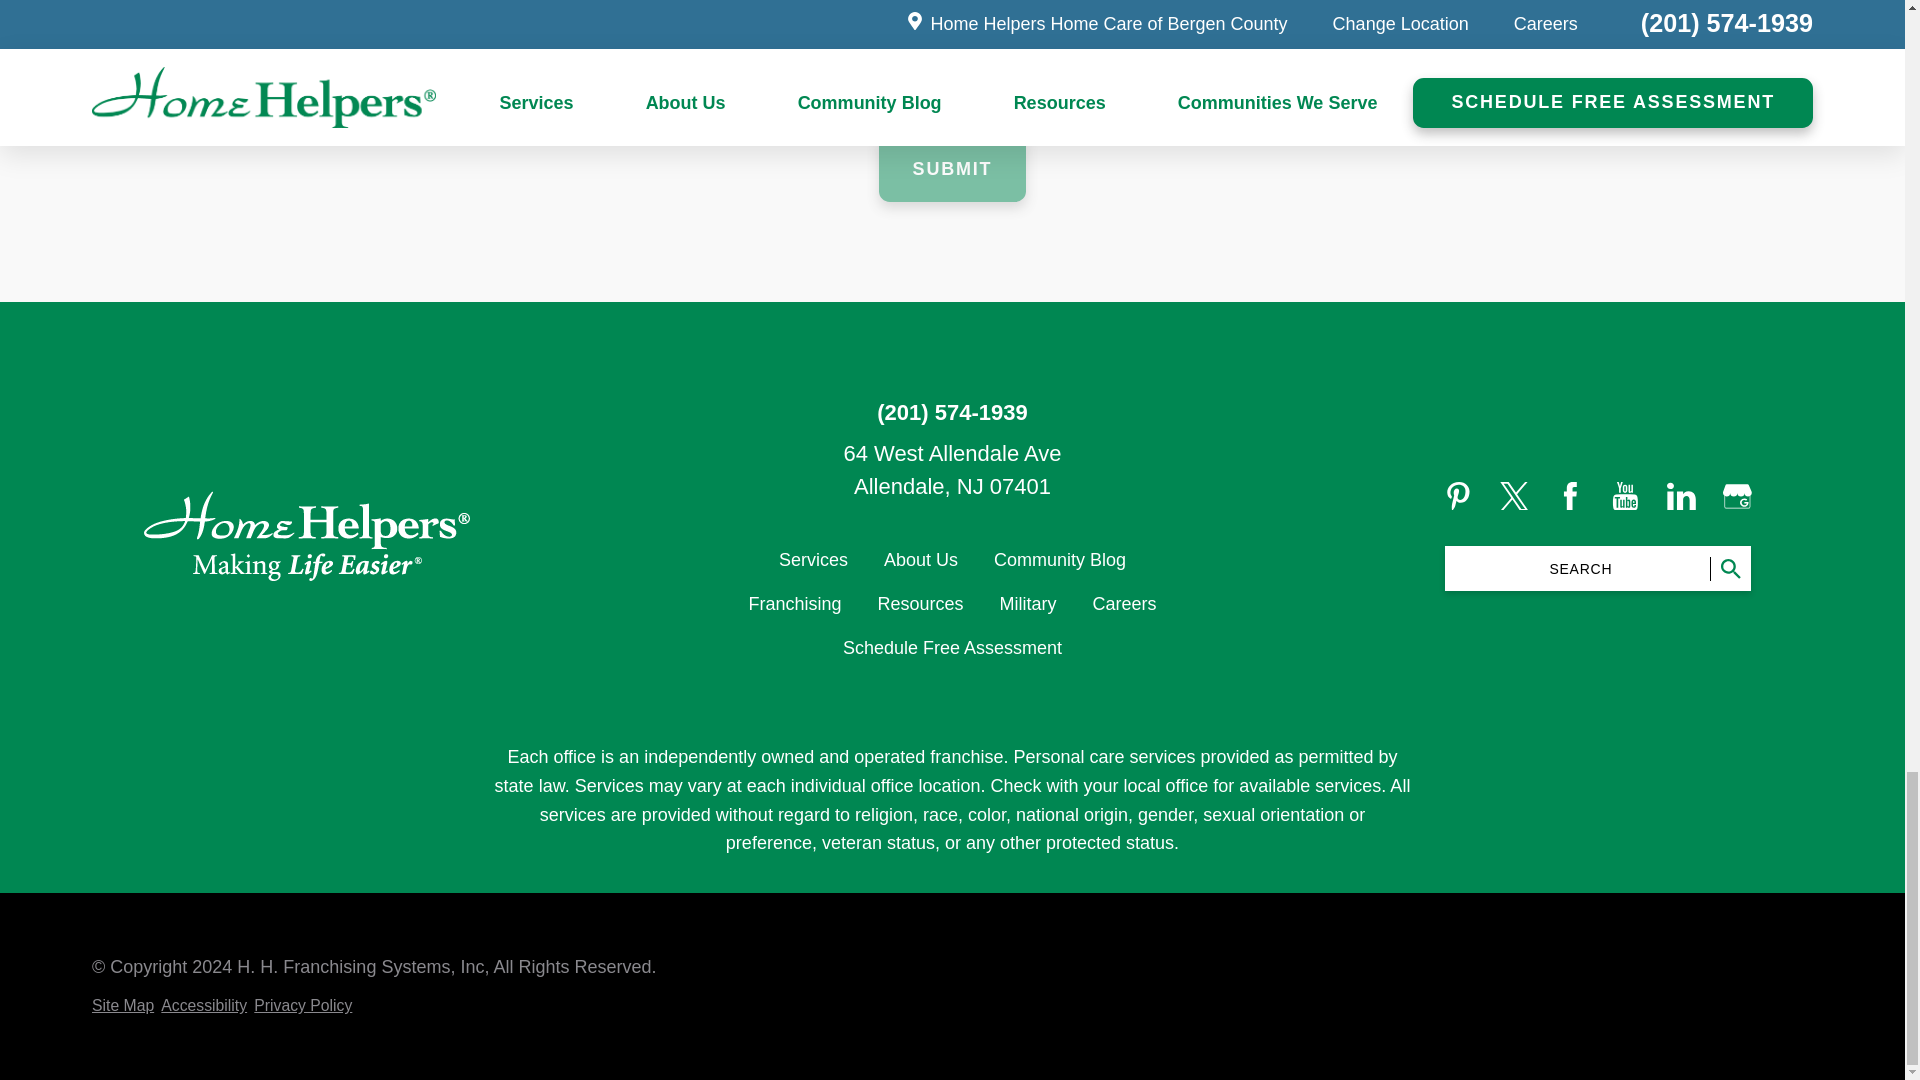 The width and height of the screenshot is (1920, 1080). I want to click on Pinterest, so click(1458, 496).